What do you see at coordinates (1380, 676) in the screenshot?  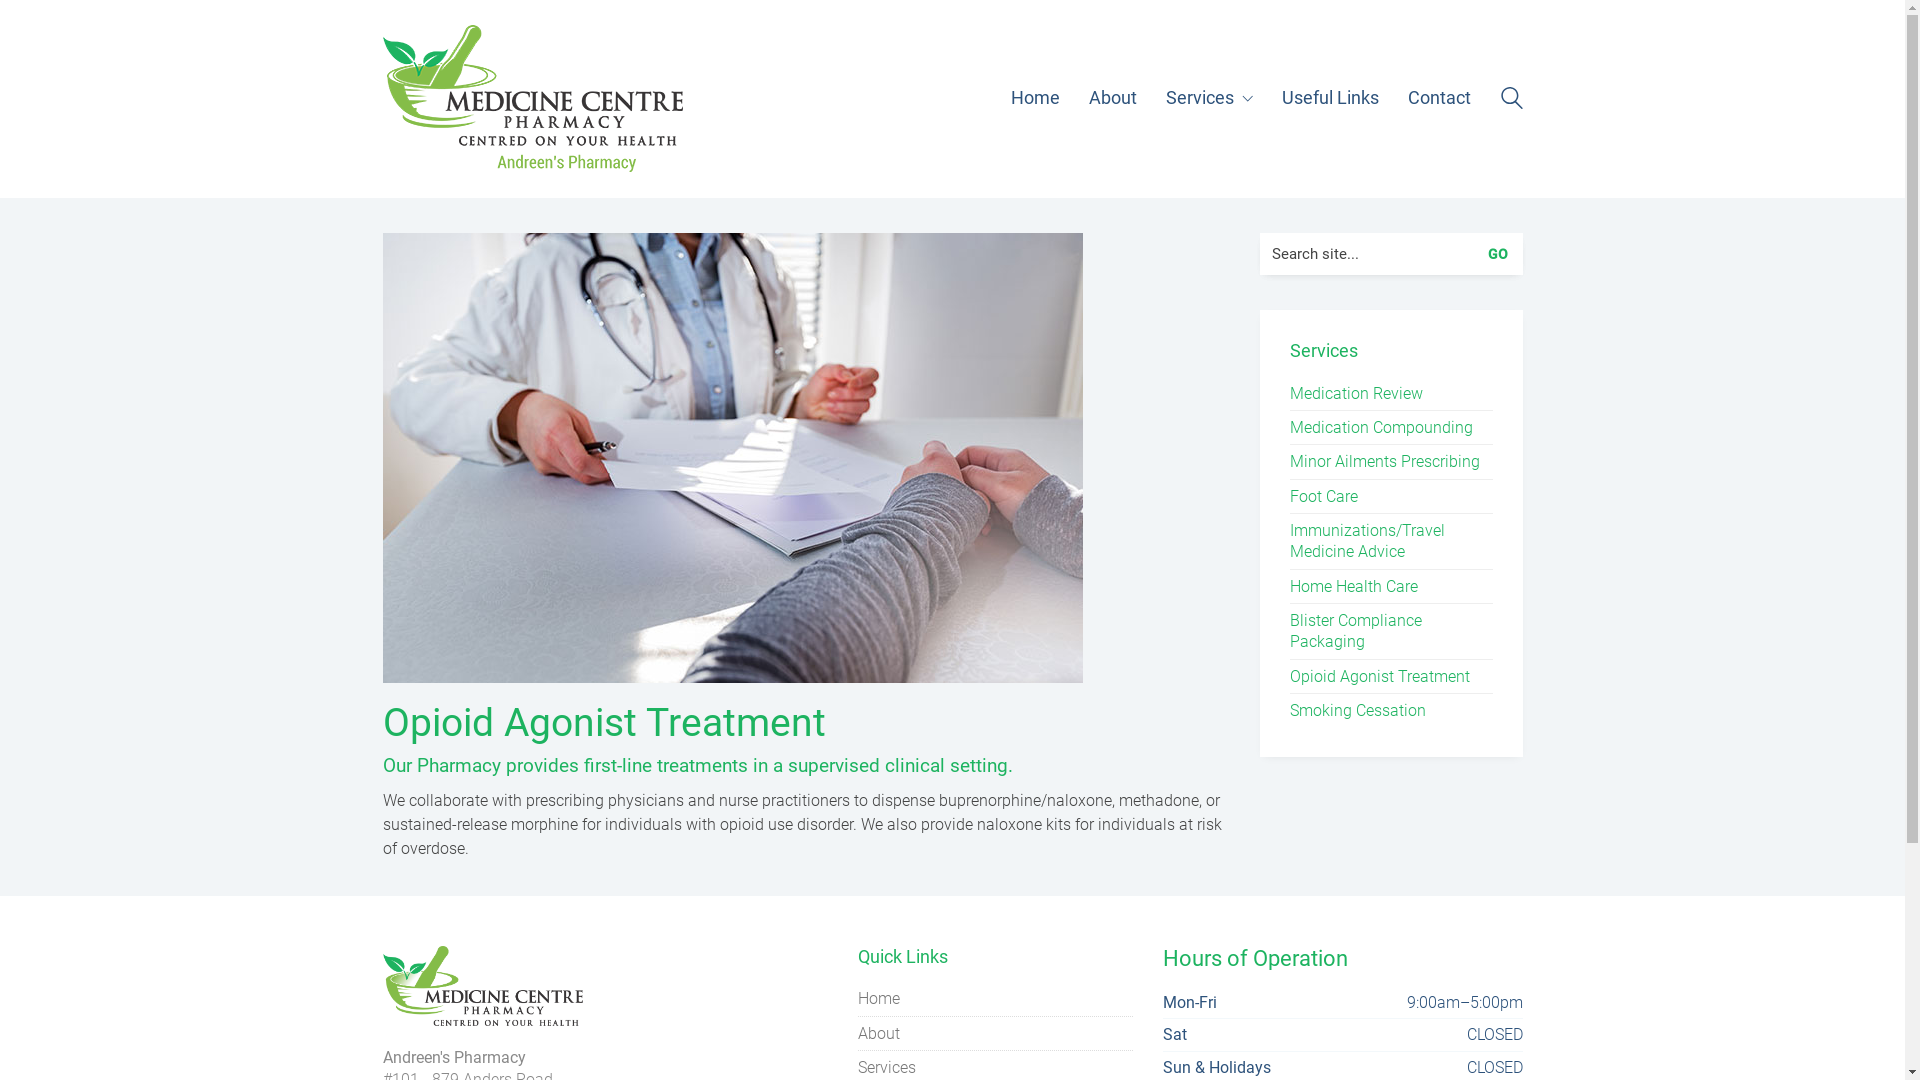 I see `Opioid Agonist Treatment` at bounding box center [1380, 676].